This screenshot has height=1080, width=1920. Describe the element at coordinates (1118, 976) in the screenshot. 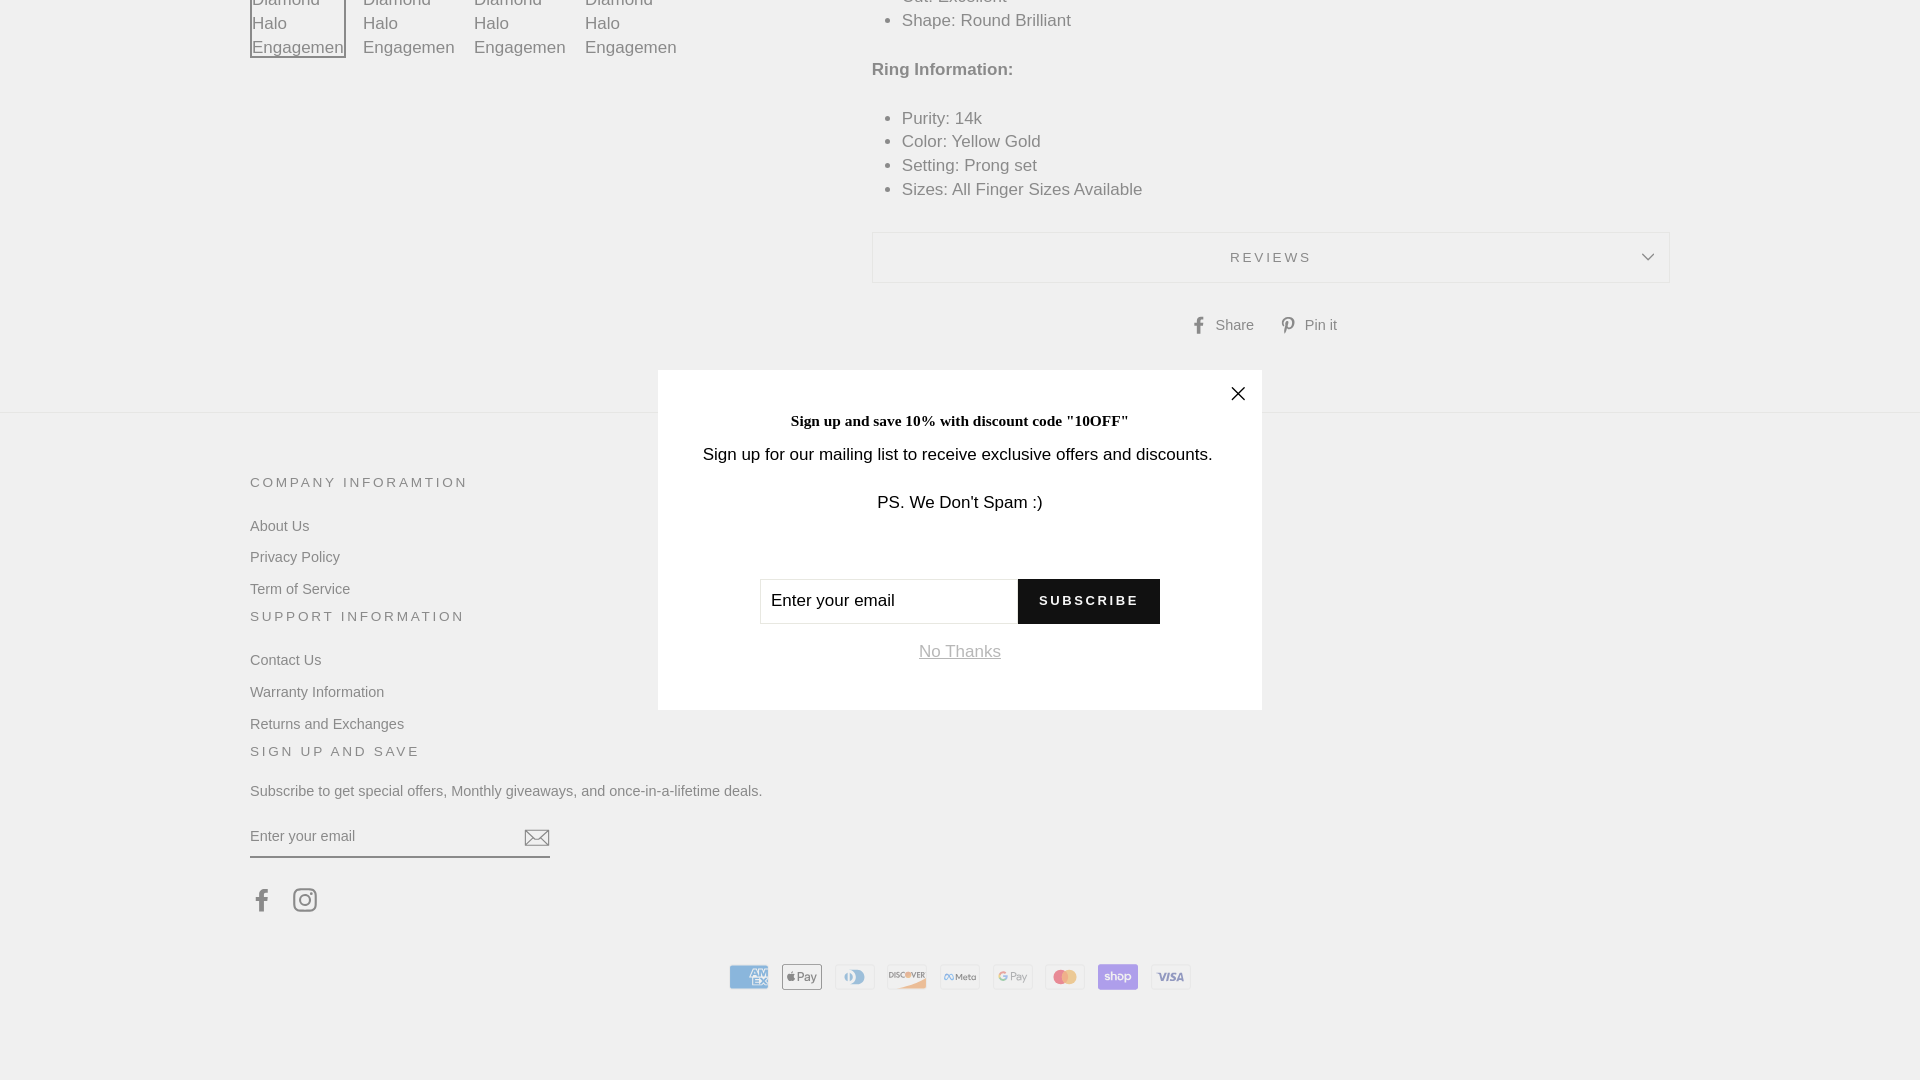

I see `Shop Pay` at that location.